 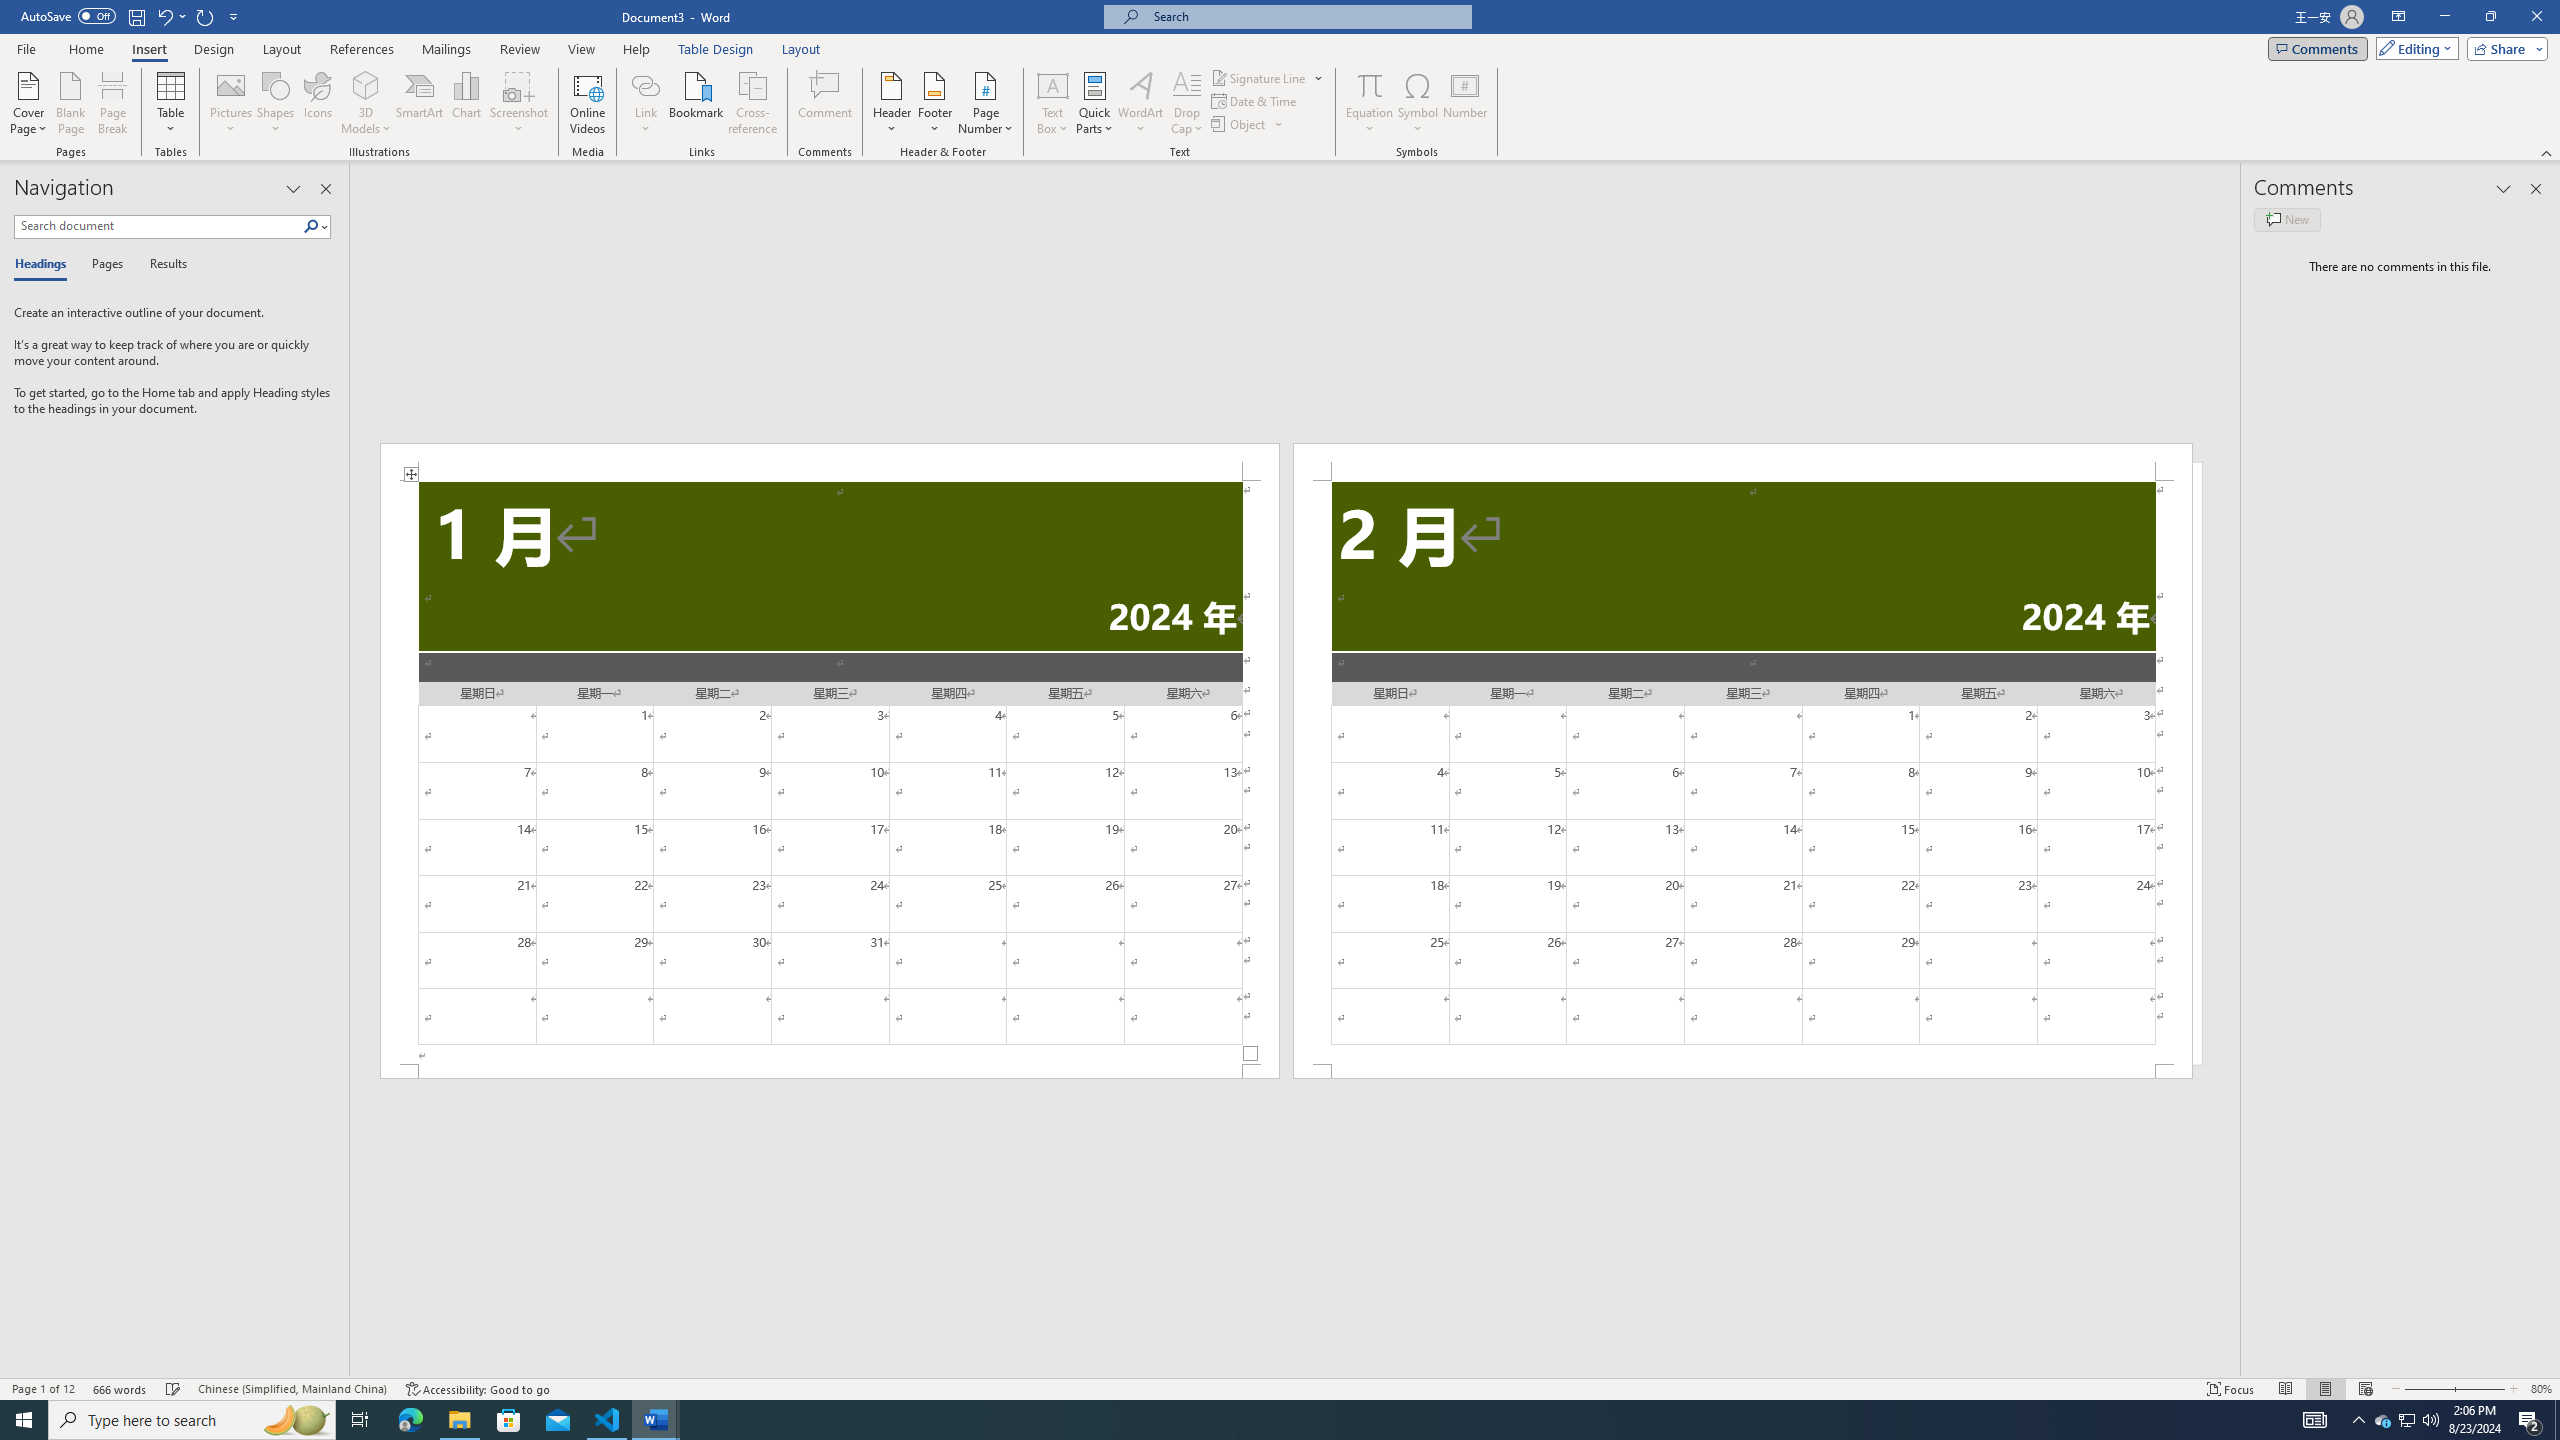 I want to click on Page Number Page 1 of 12, so click(x=43, y=1389).